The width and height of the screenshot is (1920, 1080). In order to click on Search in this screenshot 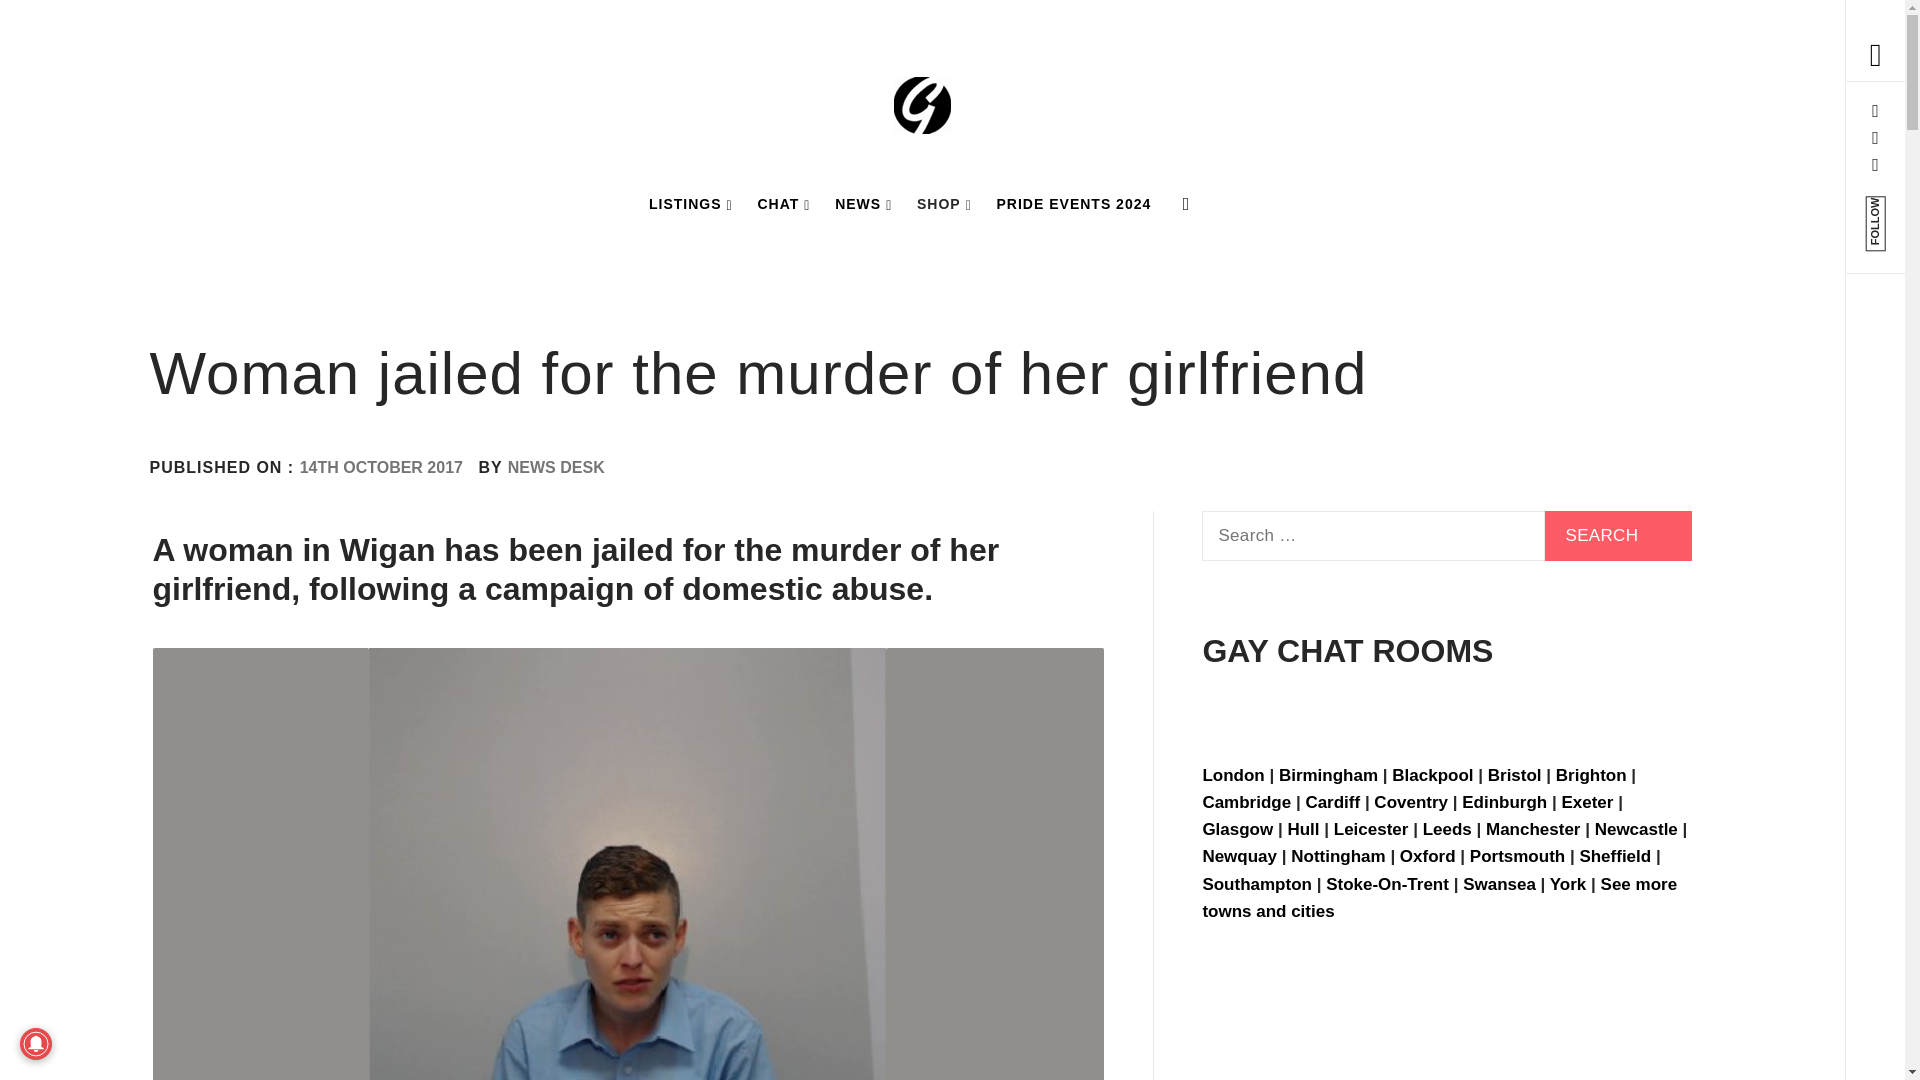, I will do `click(852, 50)`.